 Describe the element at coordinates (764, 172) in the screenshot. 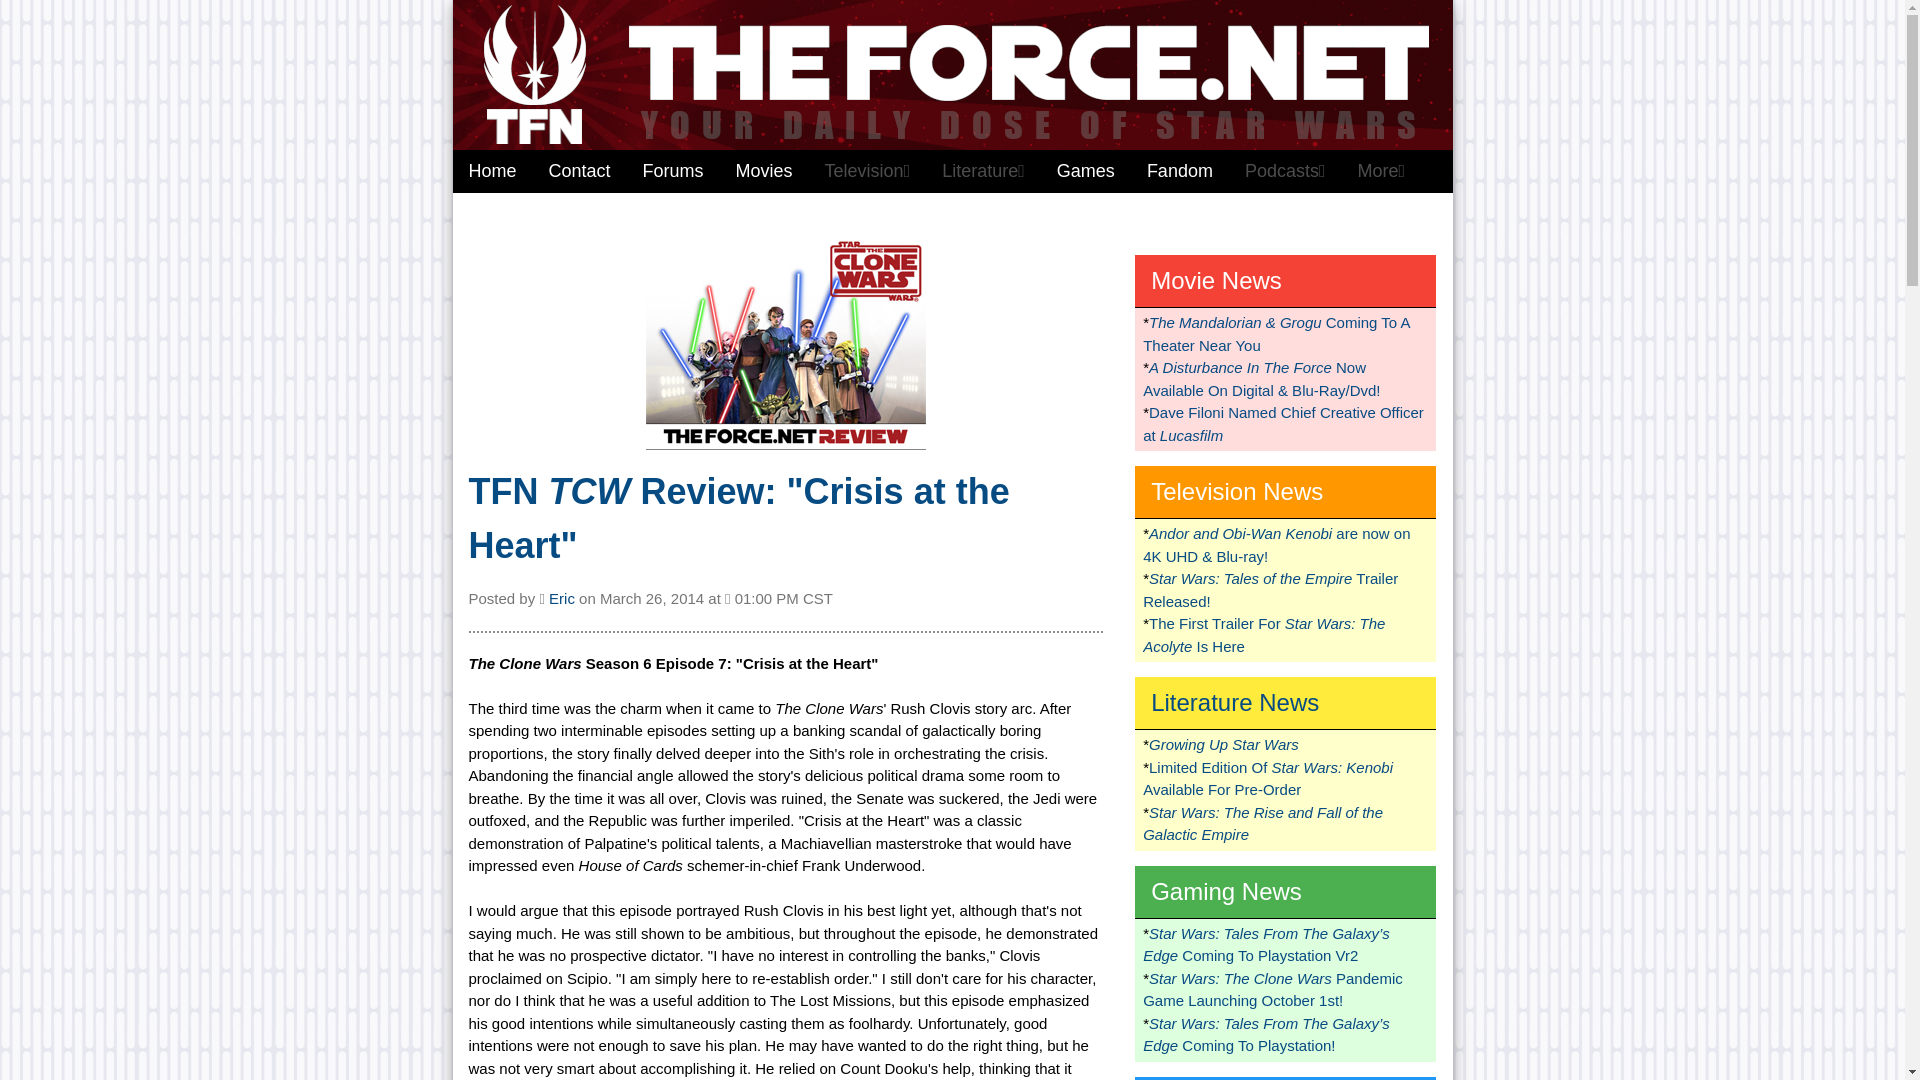

I see `Movies` at that location.